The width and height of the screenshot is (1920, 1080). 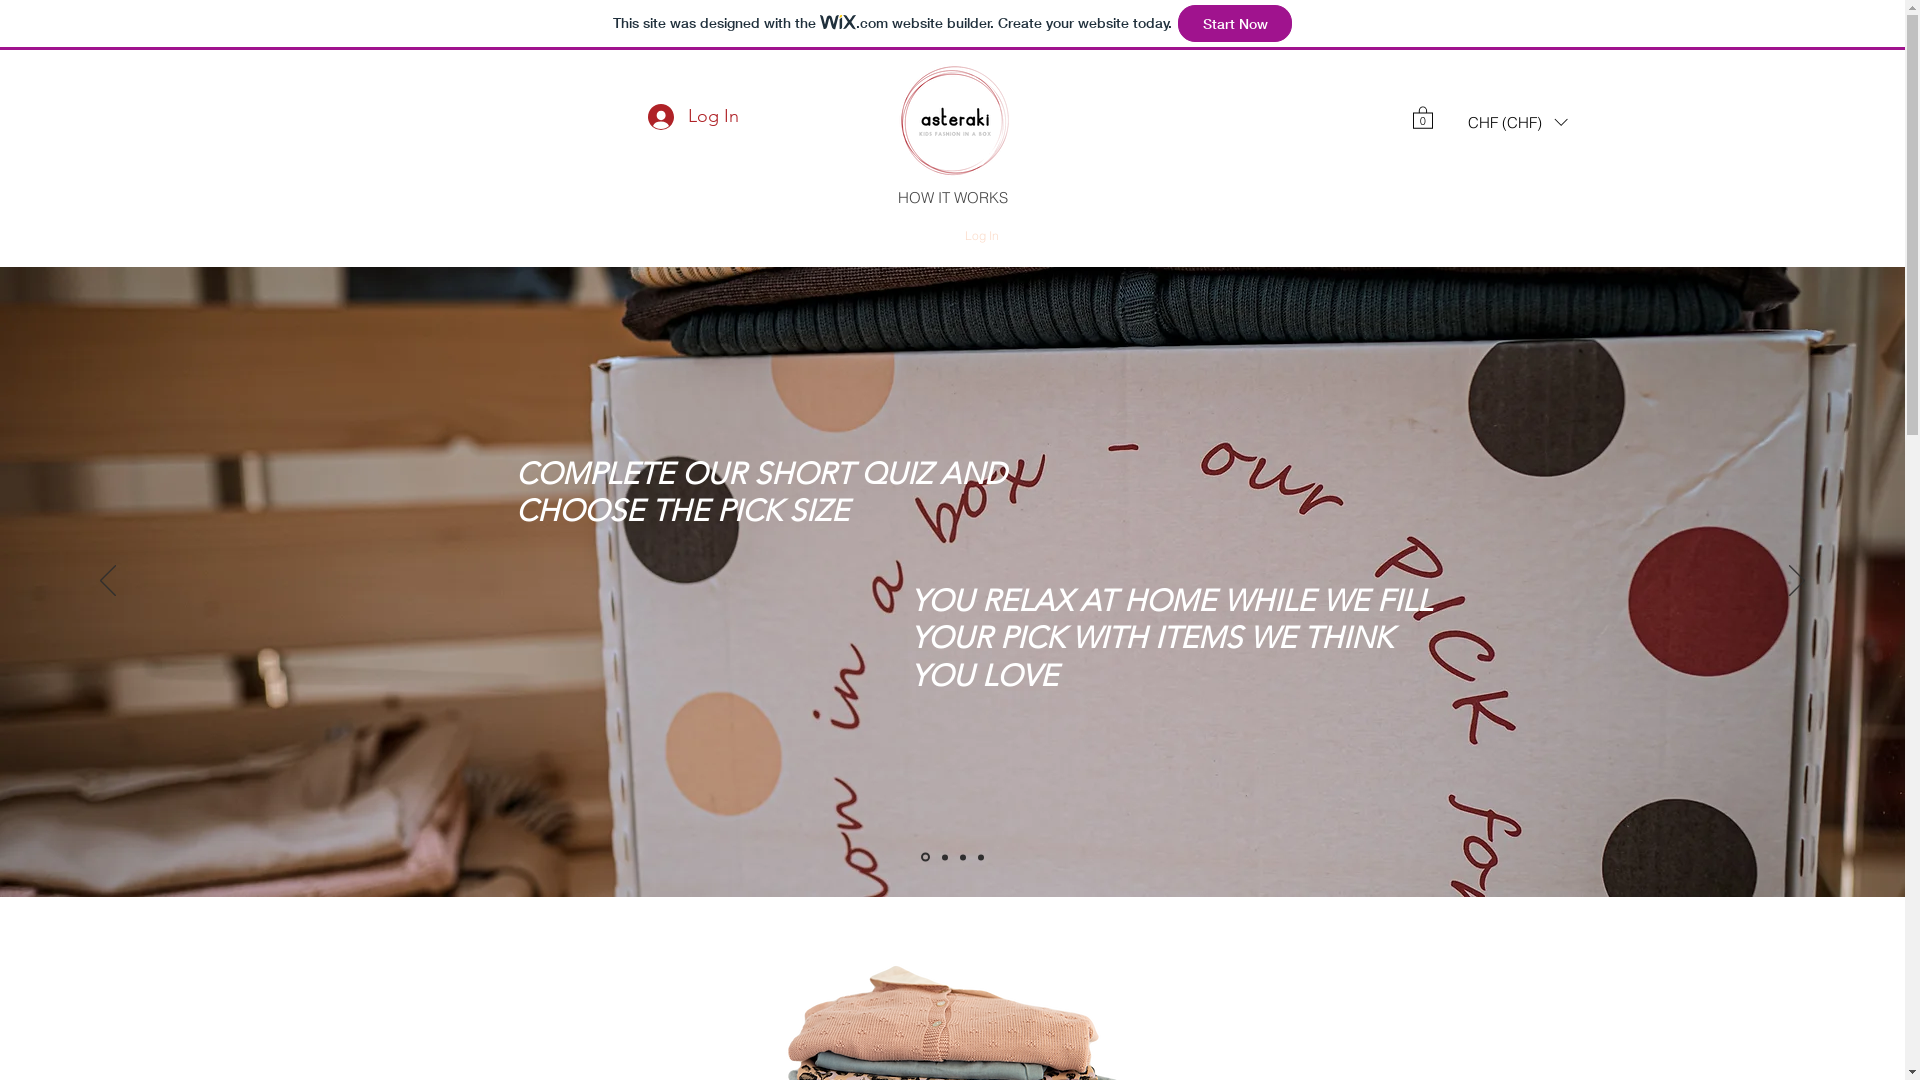 What do you see at coordinates (1422, 117) in the screenshot?
I see `0` at bounding box center [1422, 117].